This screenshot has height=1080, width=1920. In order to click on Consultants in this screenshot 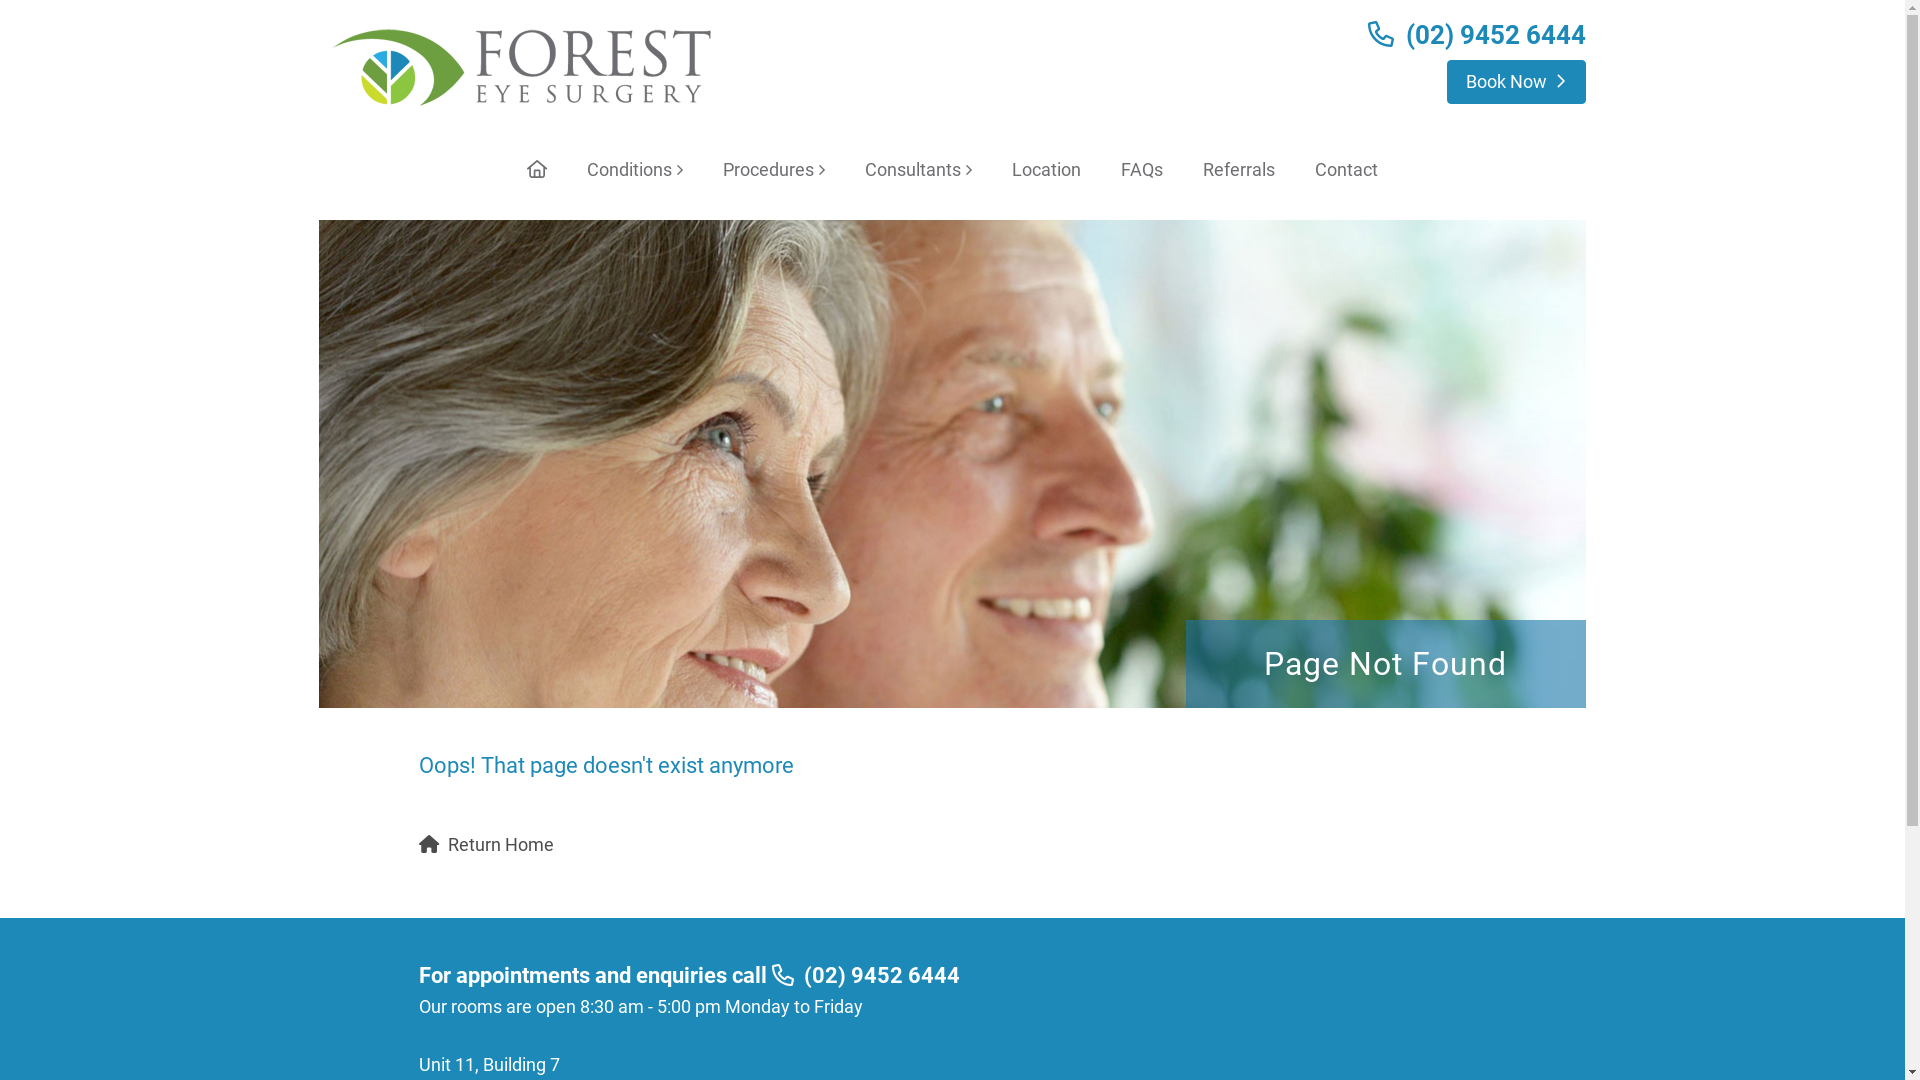, I will do `click(918, 170)`.